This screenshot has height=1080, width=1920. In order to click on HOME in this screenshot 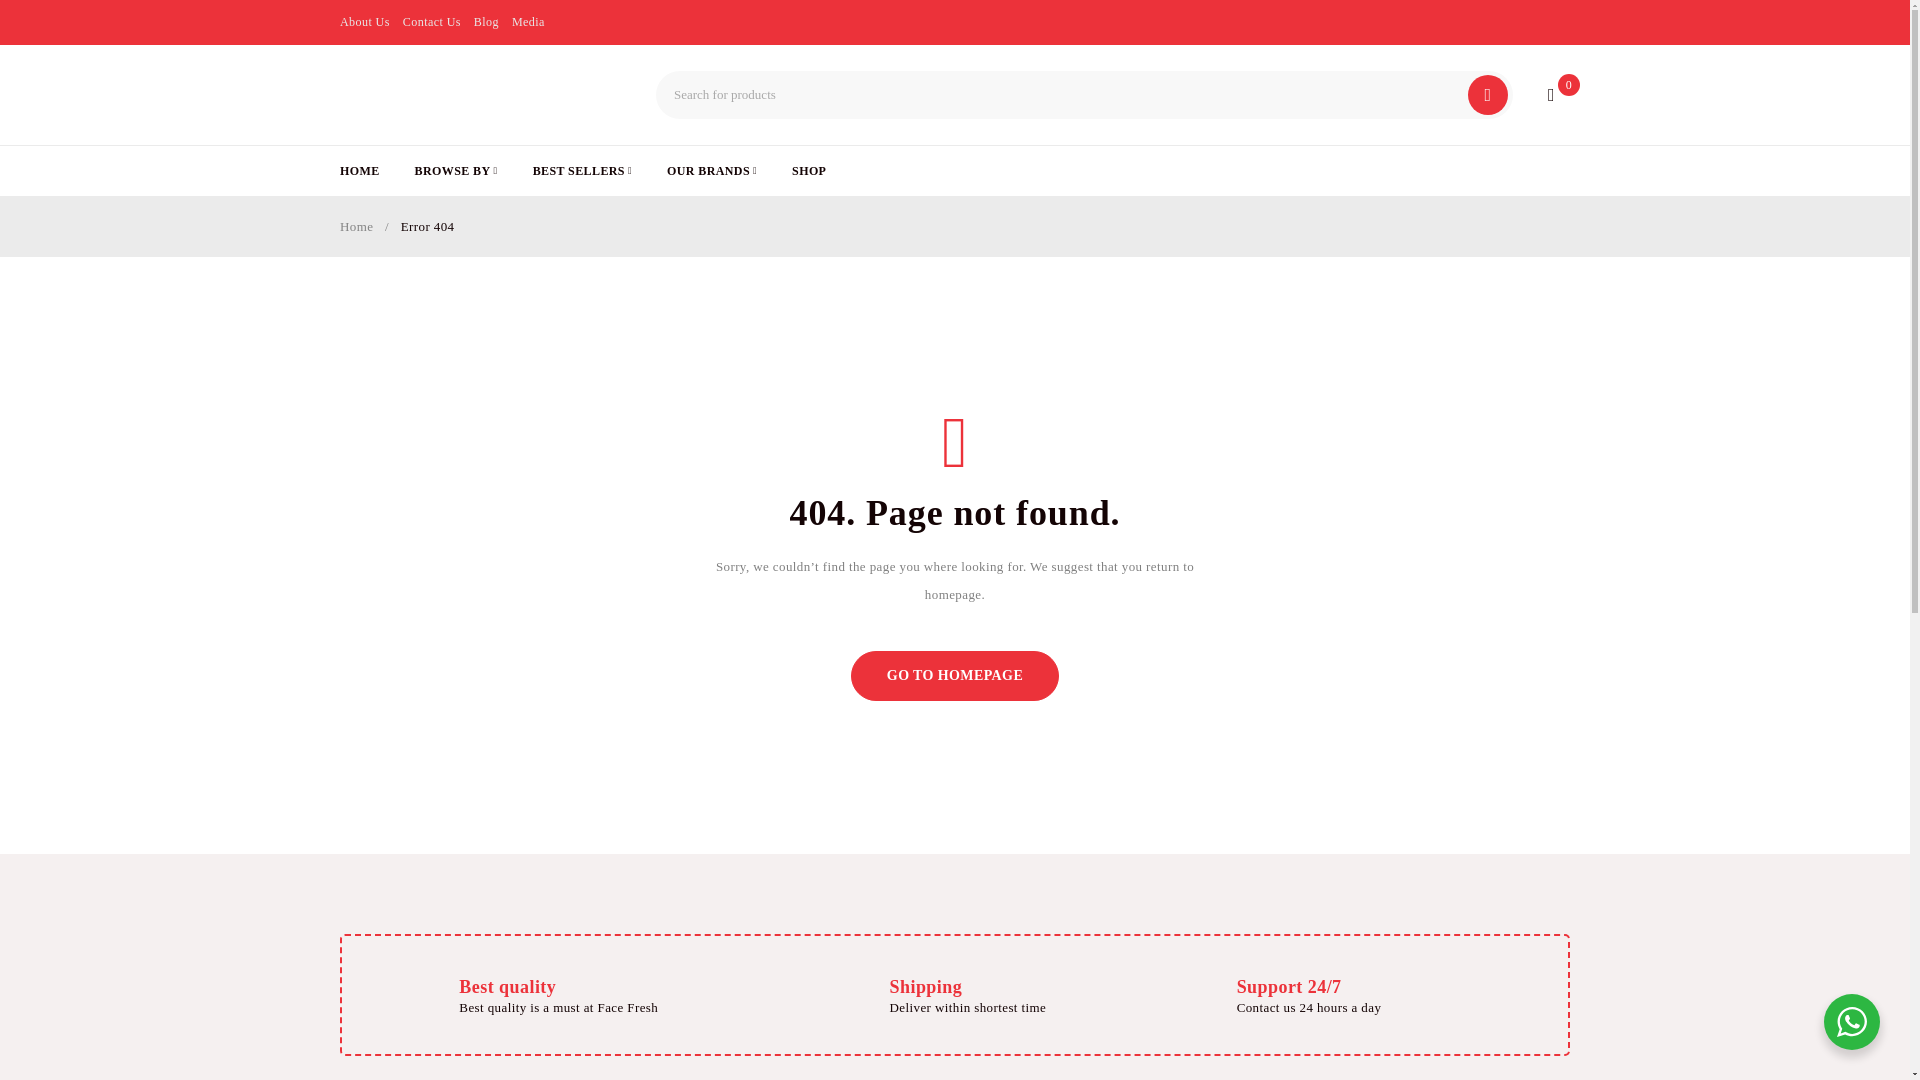, I will do `click(360, 170)`.